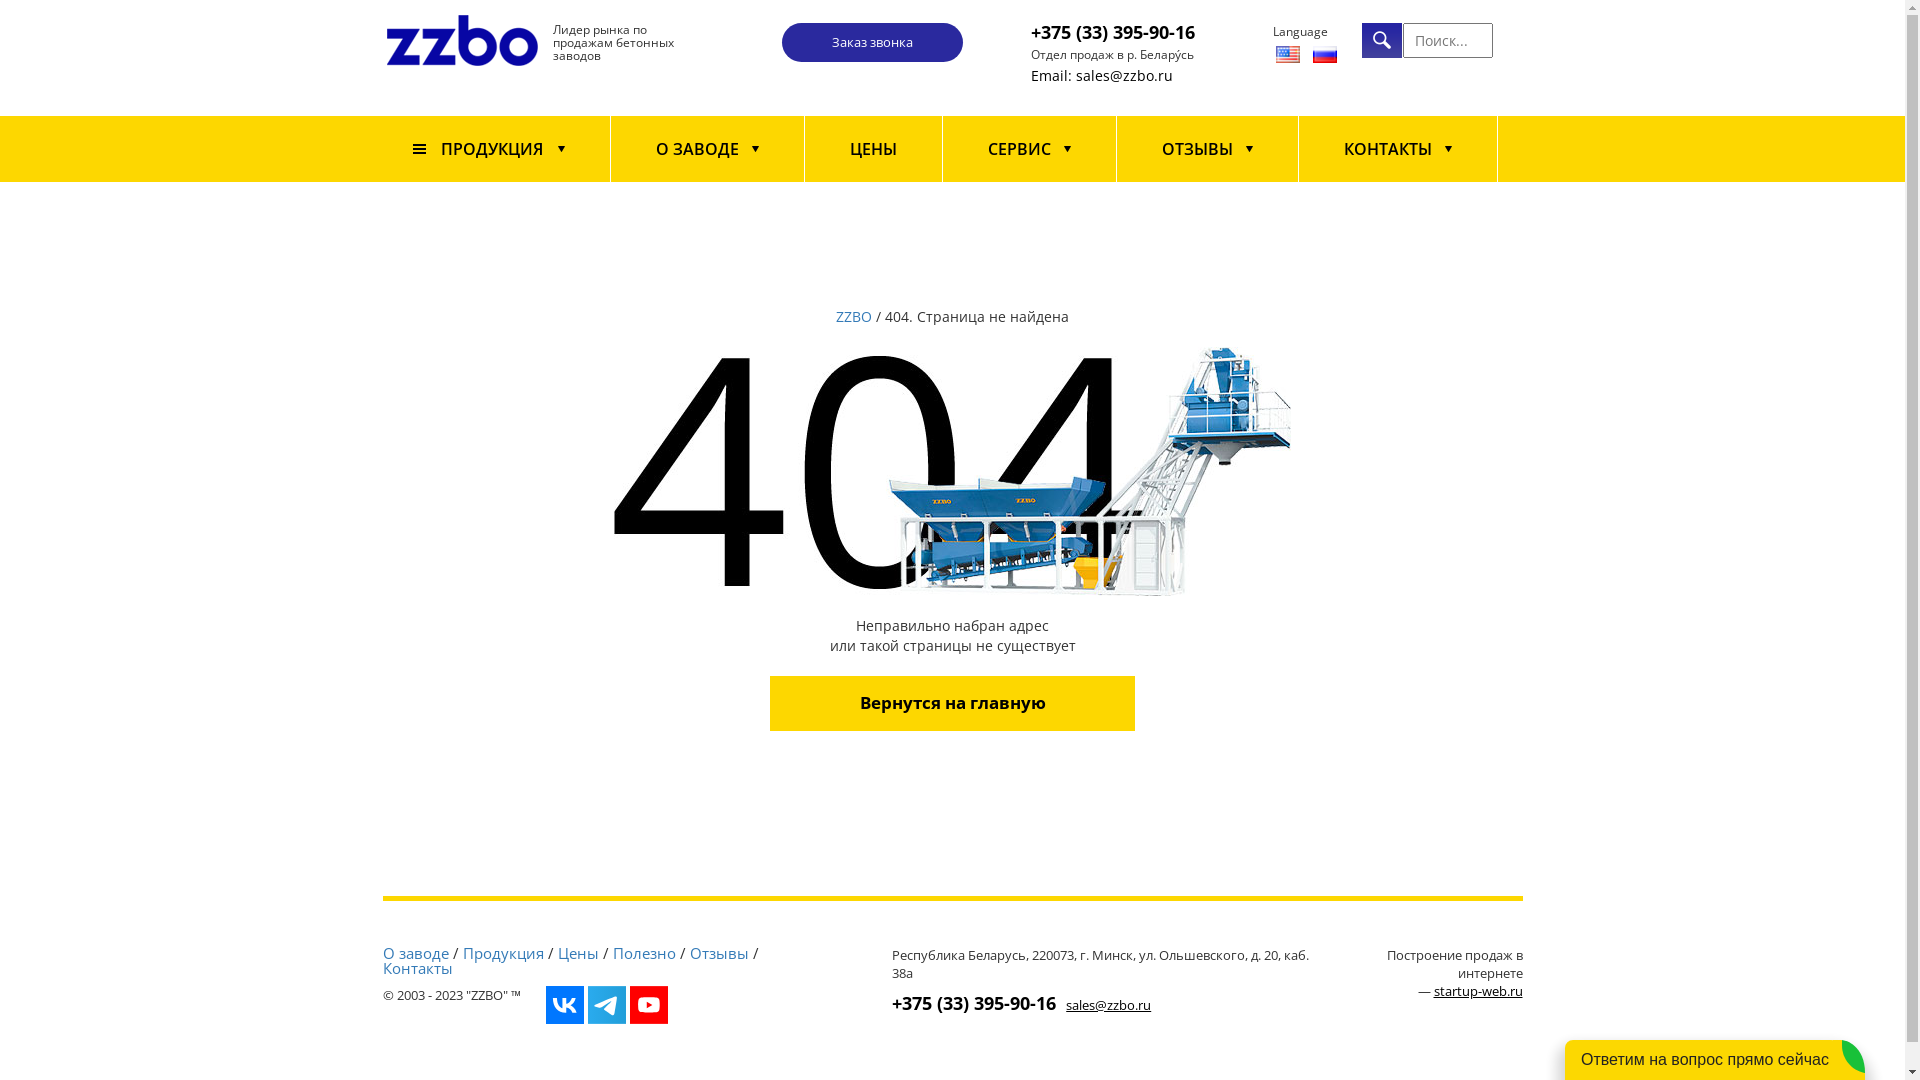  Describe the element at coordinates (1102, 76) in the screenshot. I see `Email: sales@zzbo.ru` at that location.